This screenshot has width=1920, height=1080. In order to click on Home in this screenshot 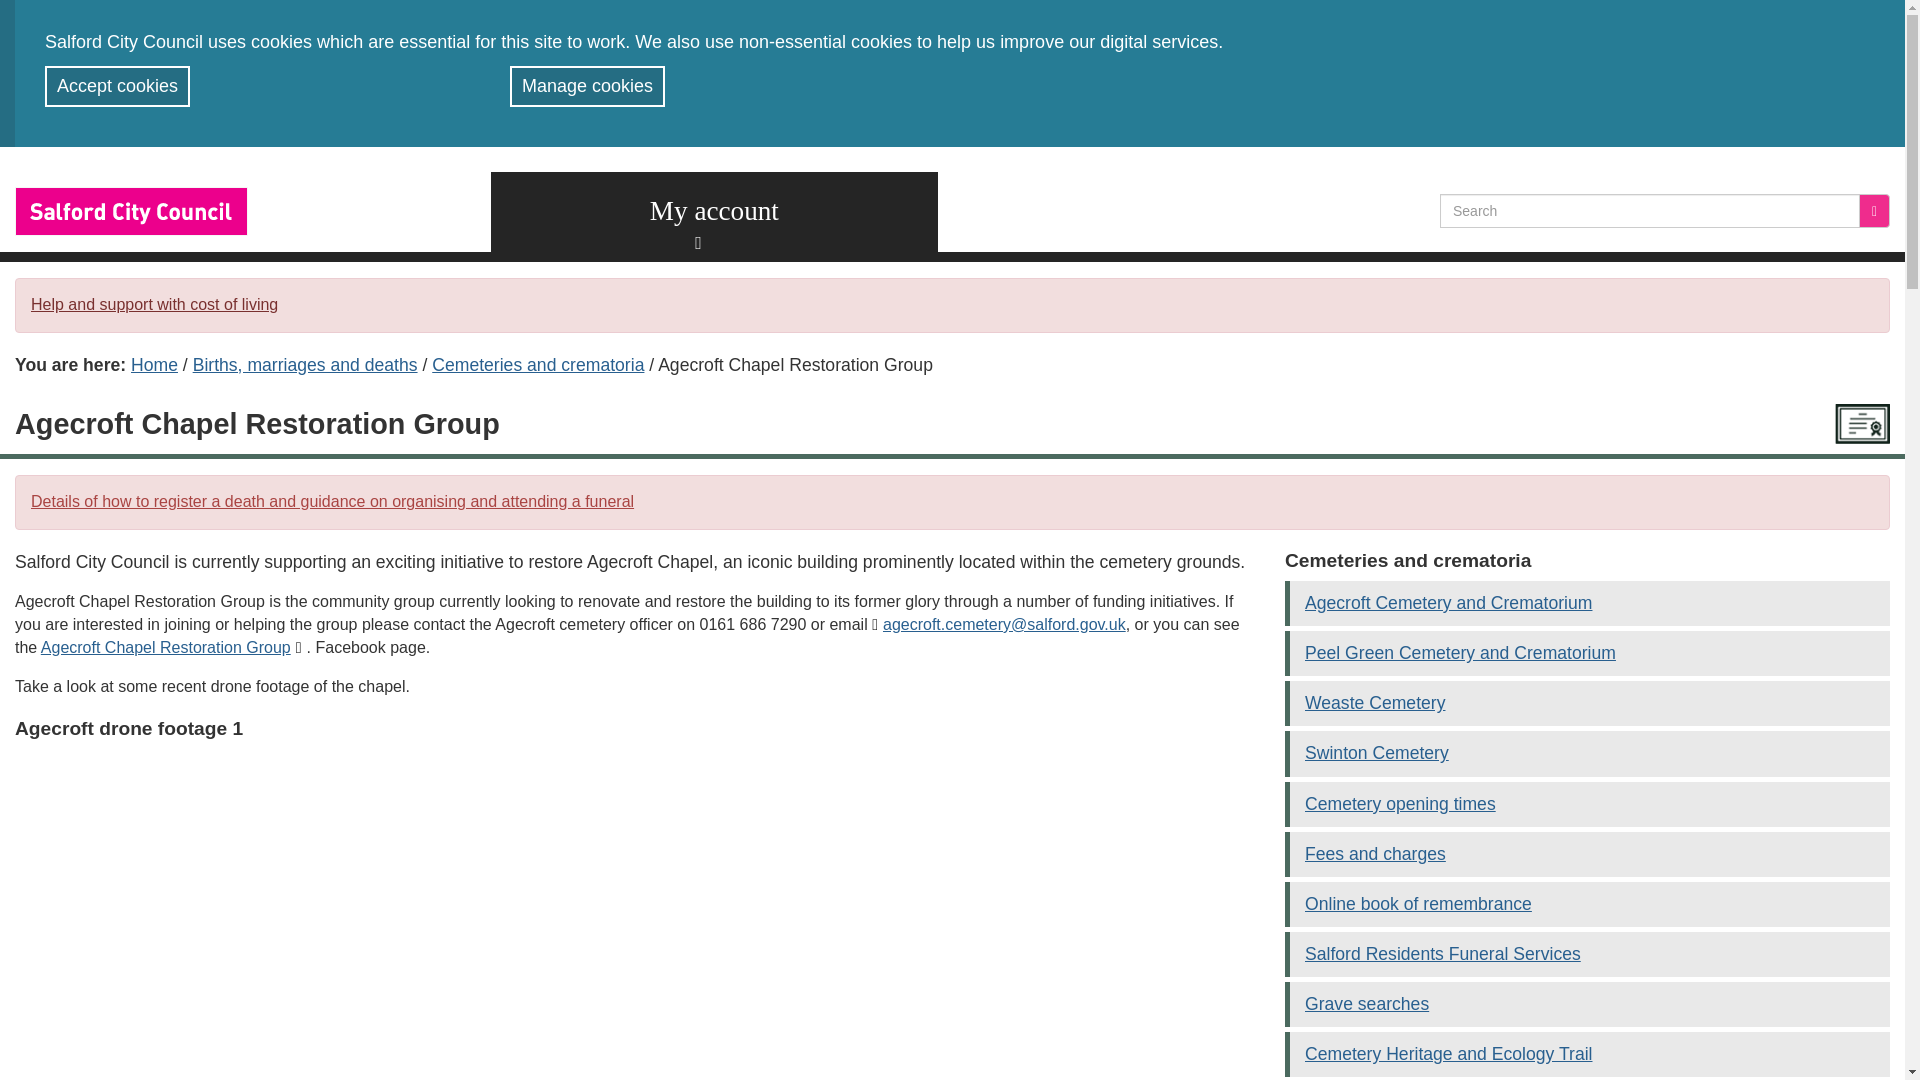, I will do `click(154, 364)`.